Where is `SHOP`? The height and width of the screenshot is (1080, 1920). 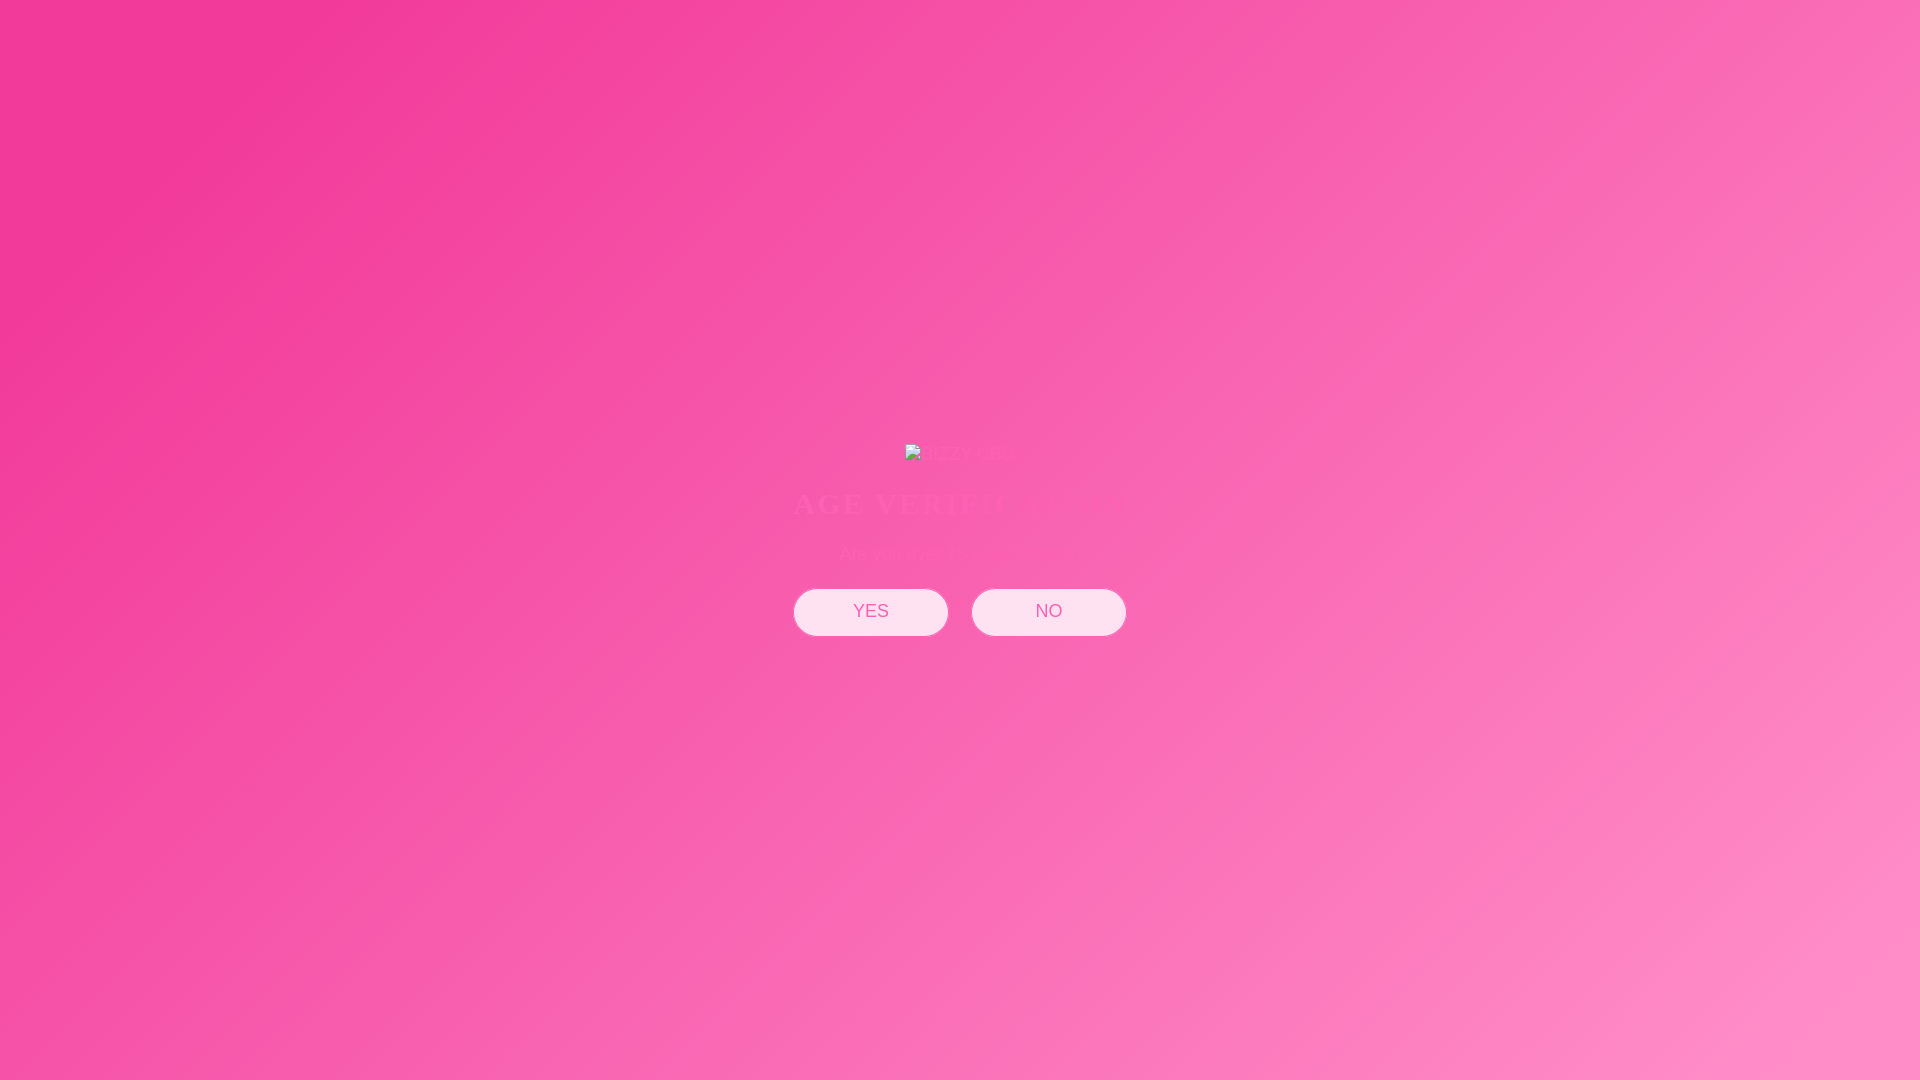 SHOP is located at coordinates (777, 92).